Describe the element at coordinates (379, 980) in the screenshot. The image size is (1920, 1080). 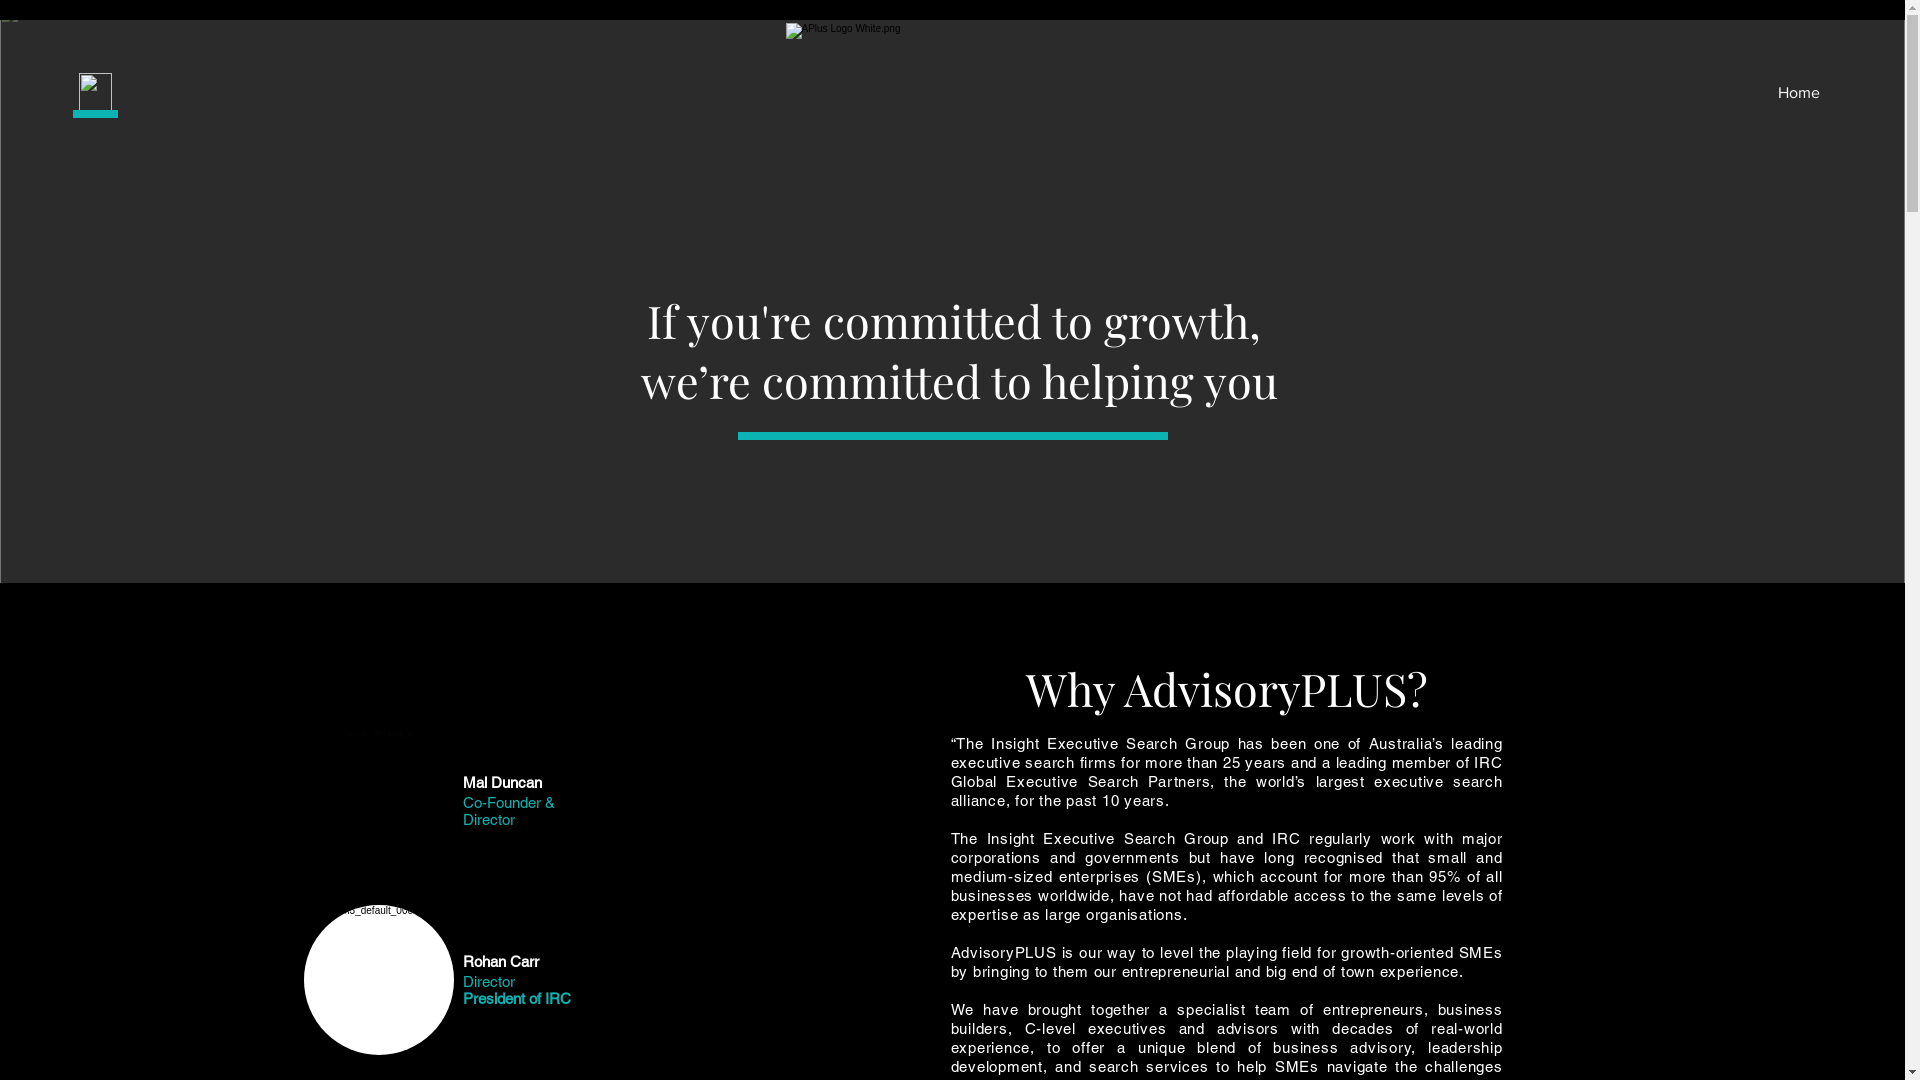
I see `GettyImages-145680711.jpg` at that location.